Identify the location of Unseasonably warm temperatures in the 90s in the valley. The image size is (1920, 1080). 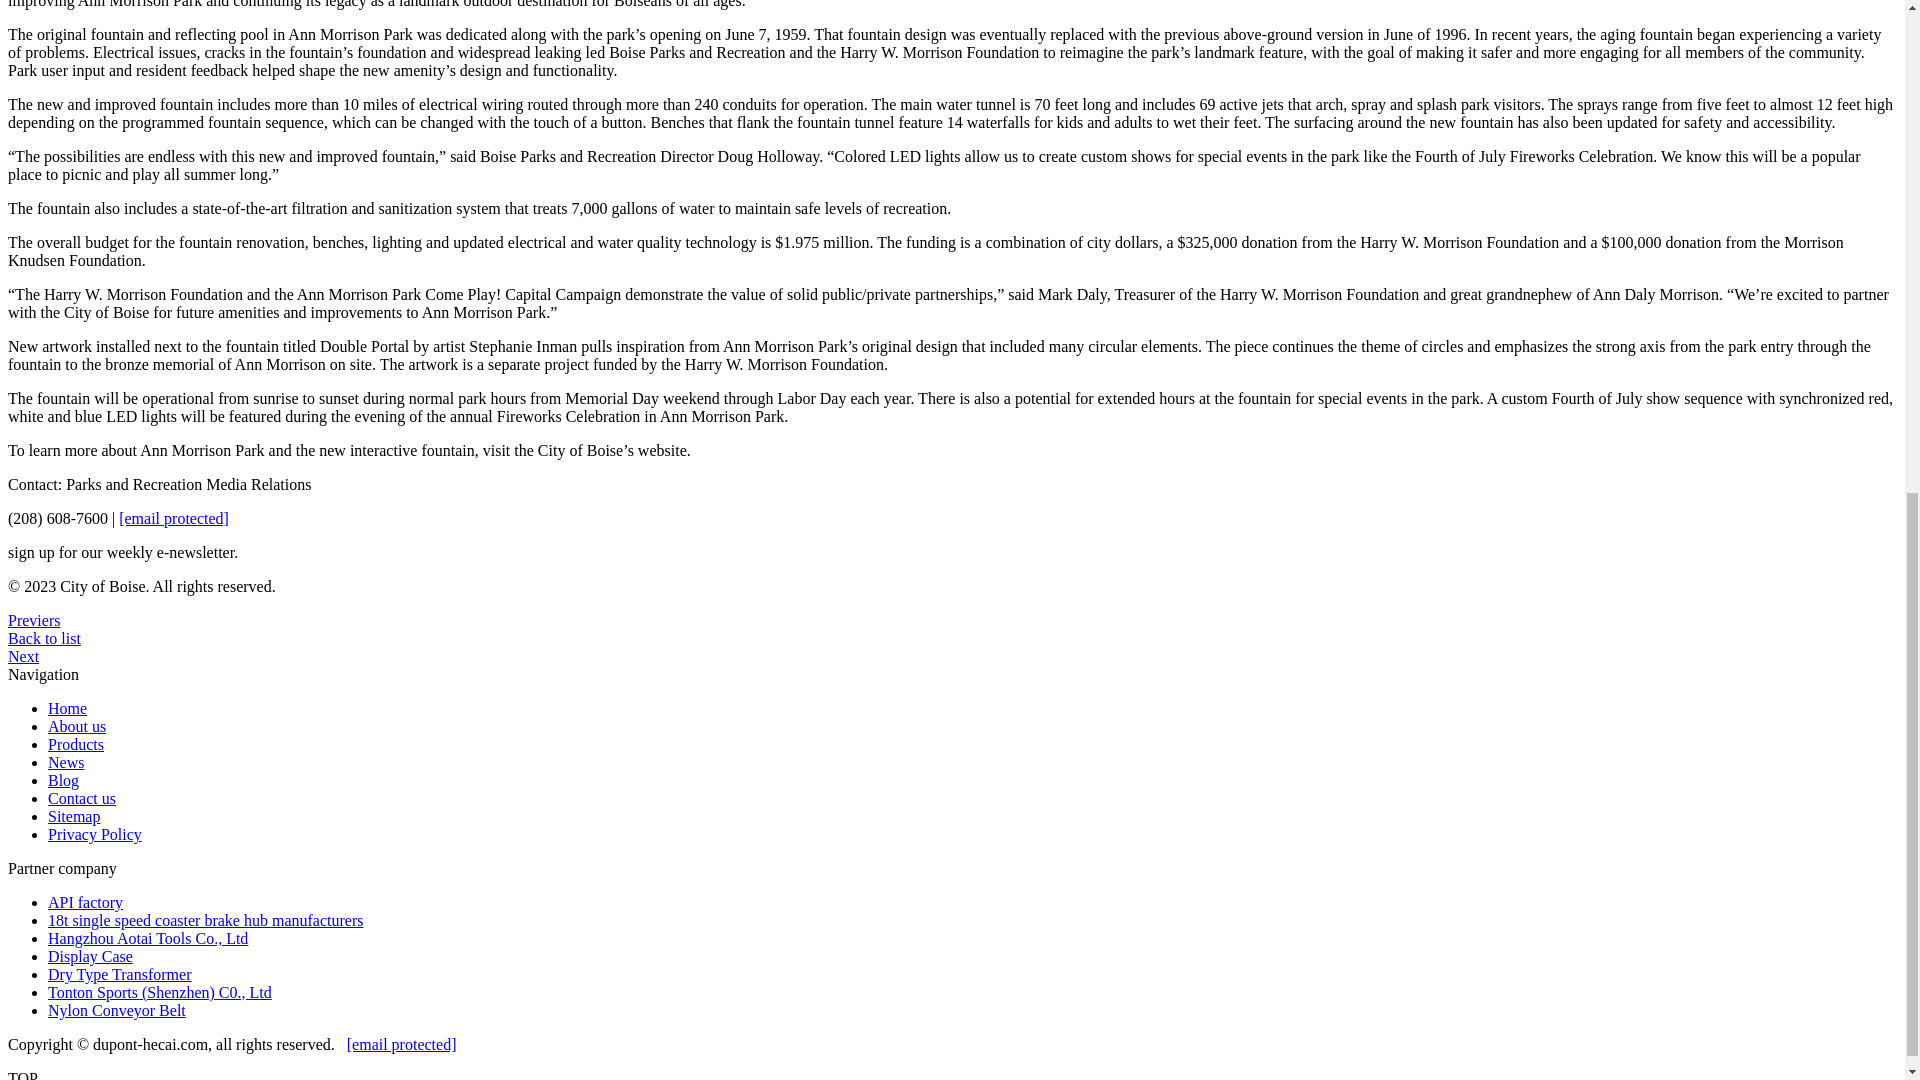
(33, 620).